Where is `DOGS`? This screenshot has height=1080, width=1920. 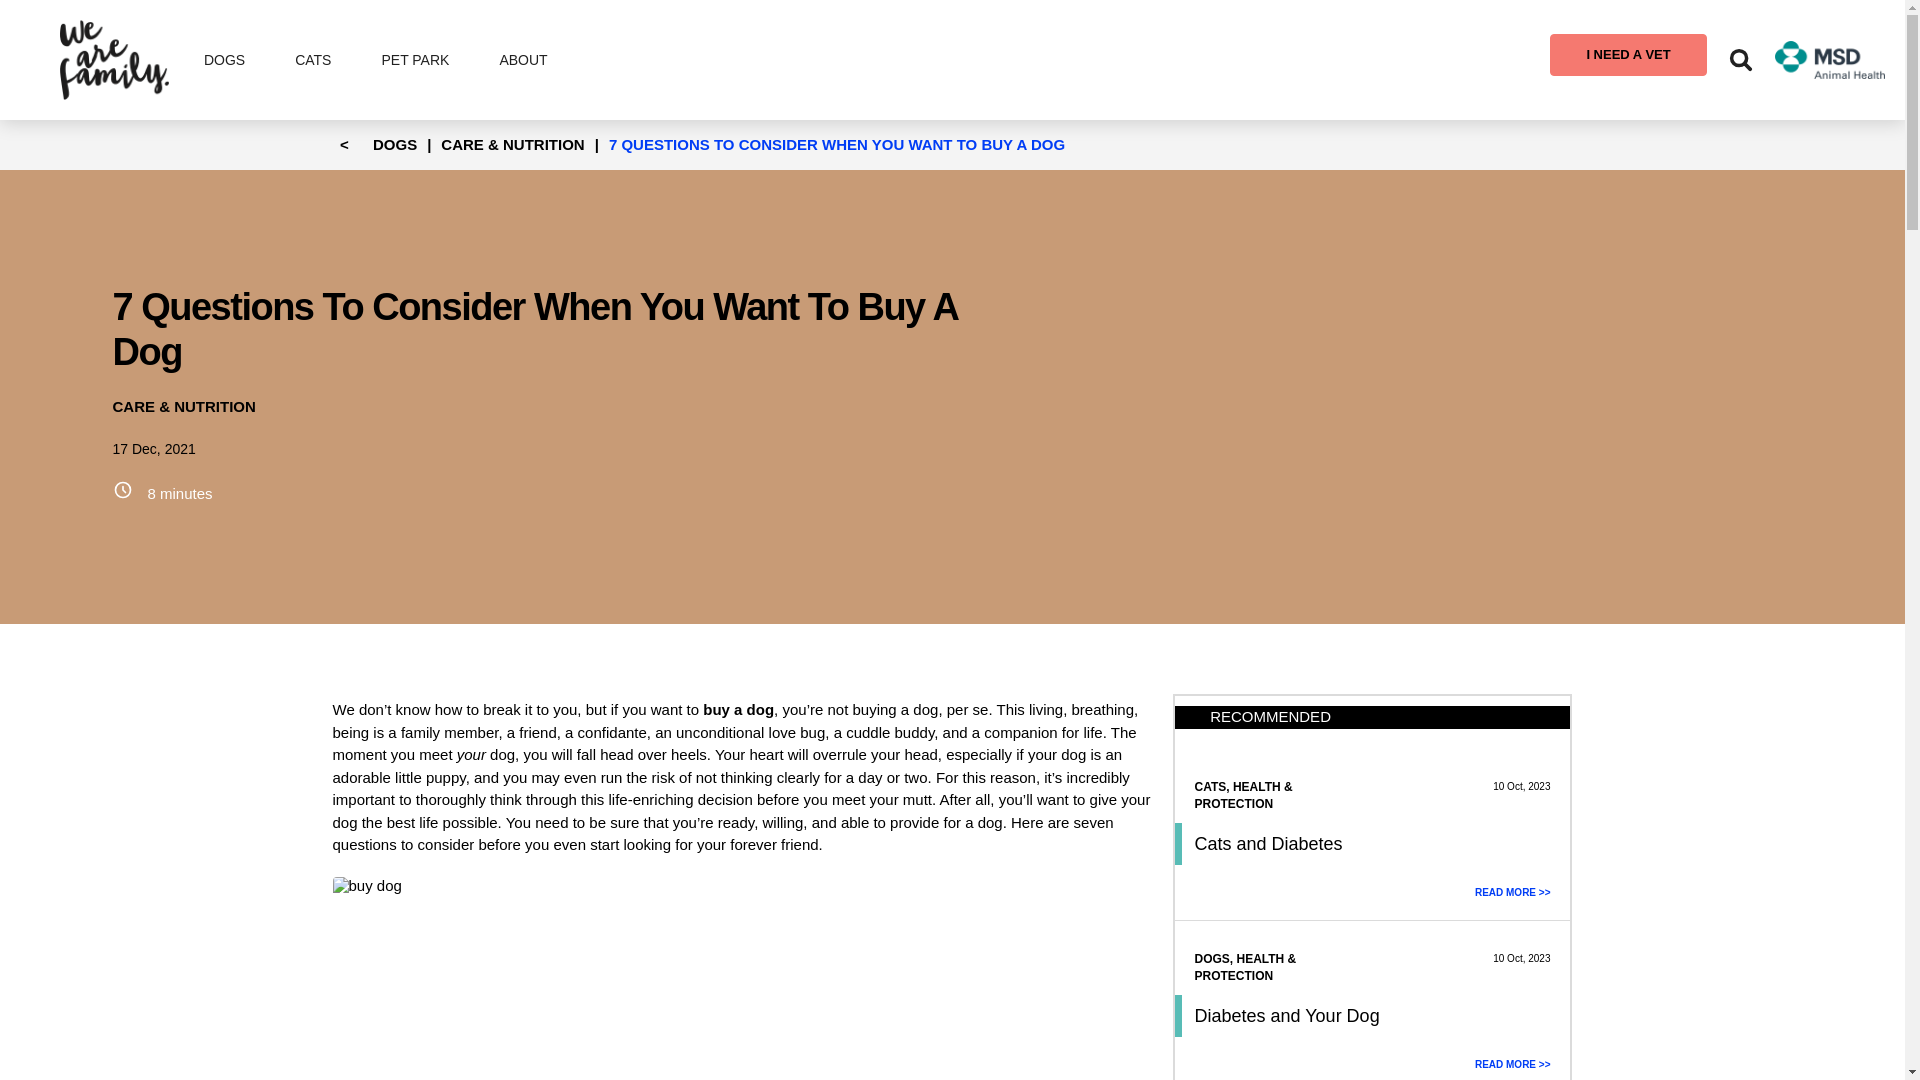
DOGS is located at coordinates (394, 144).